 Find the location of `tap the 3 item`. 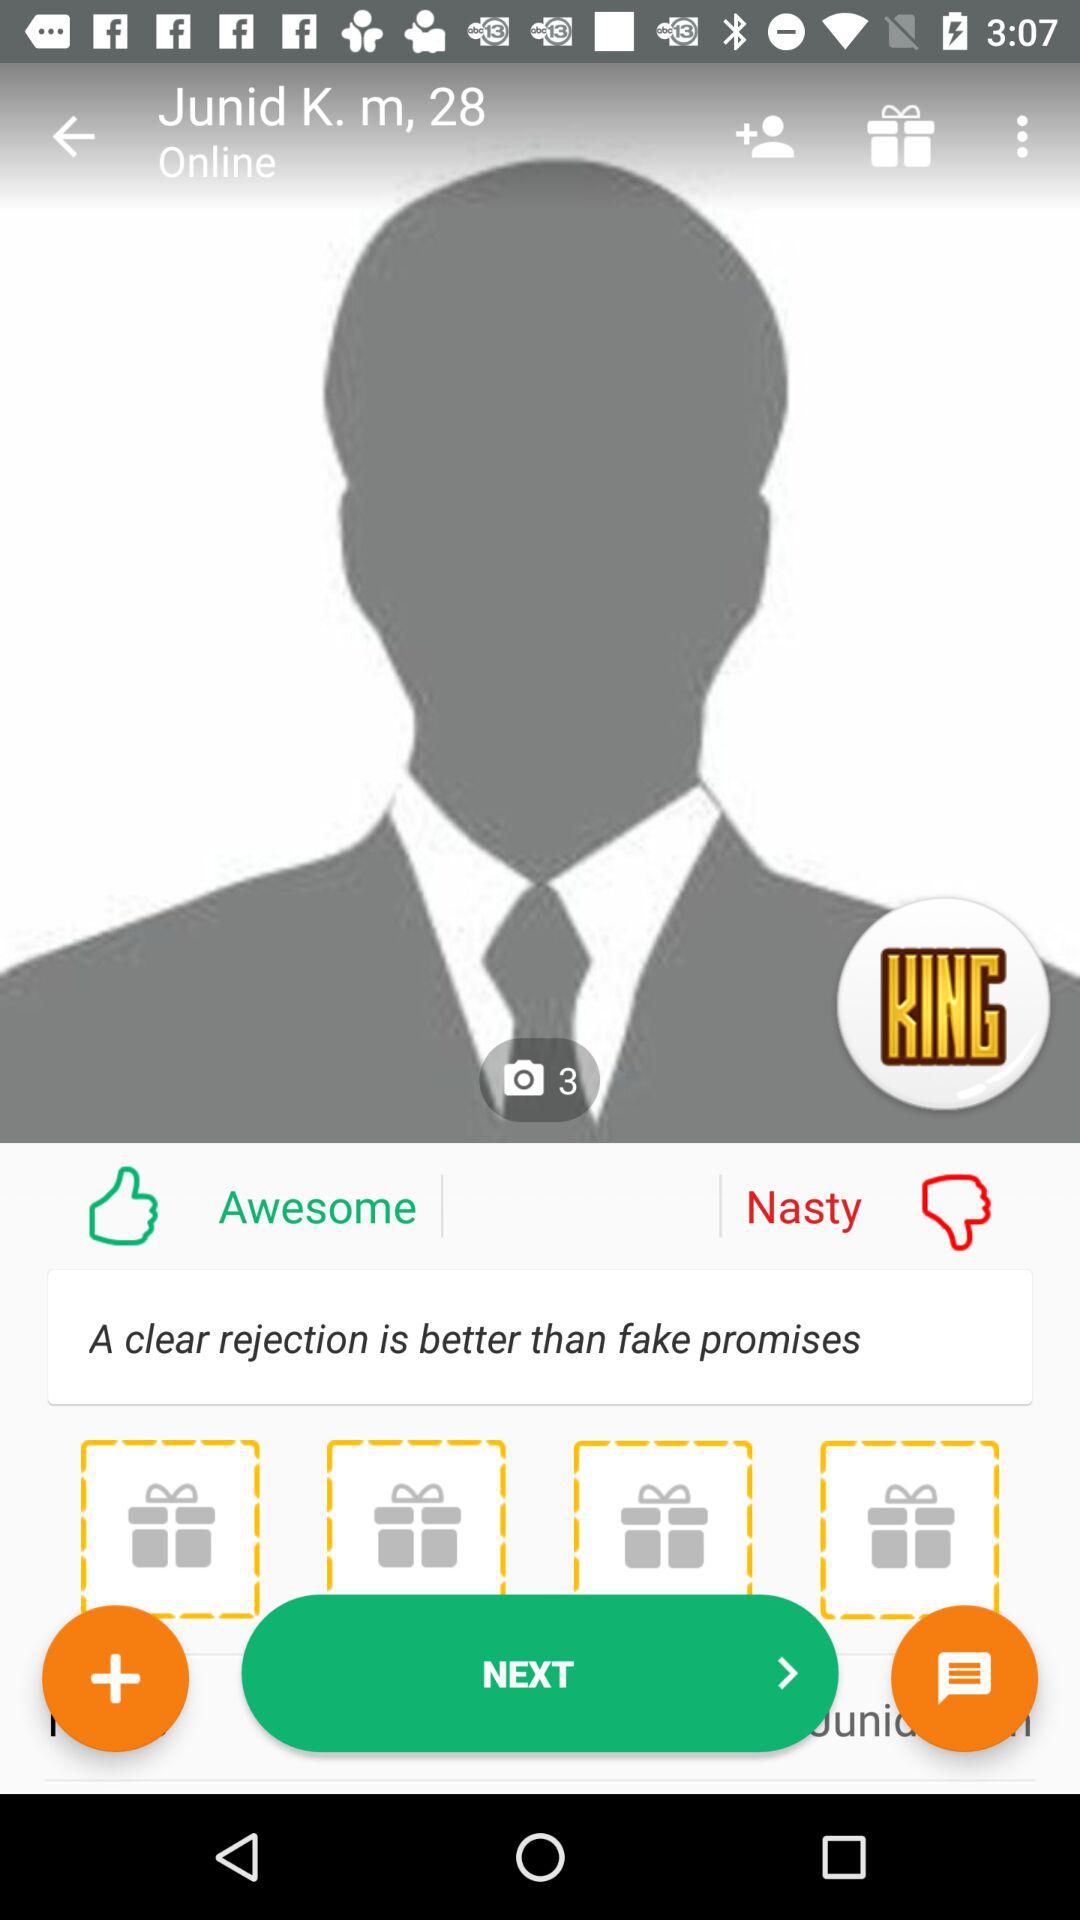

tap the 3 item is located at coordinates (540, 1080).